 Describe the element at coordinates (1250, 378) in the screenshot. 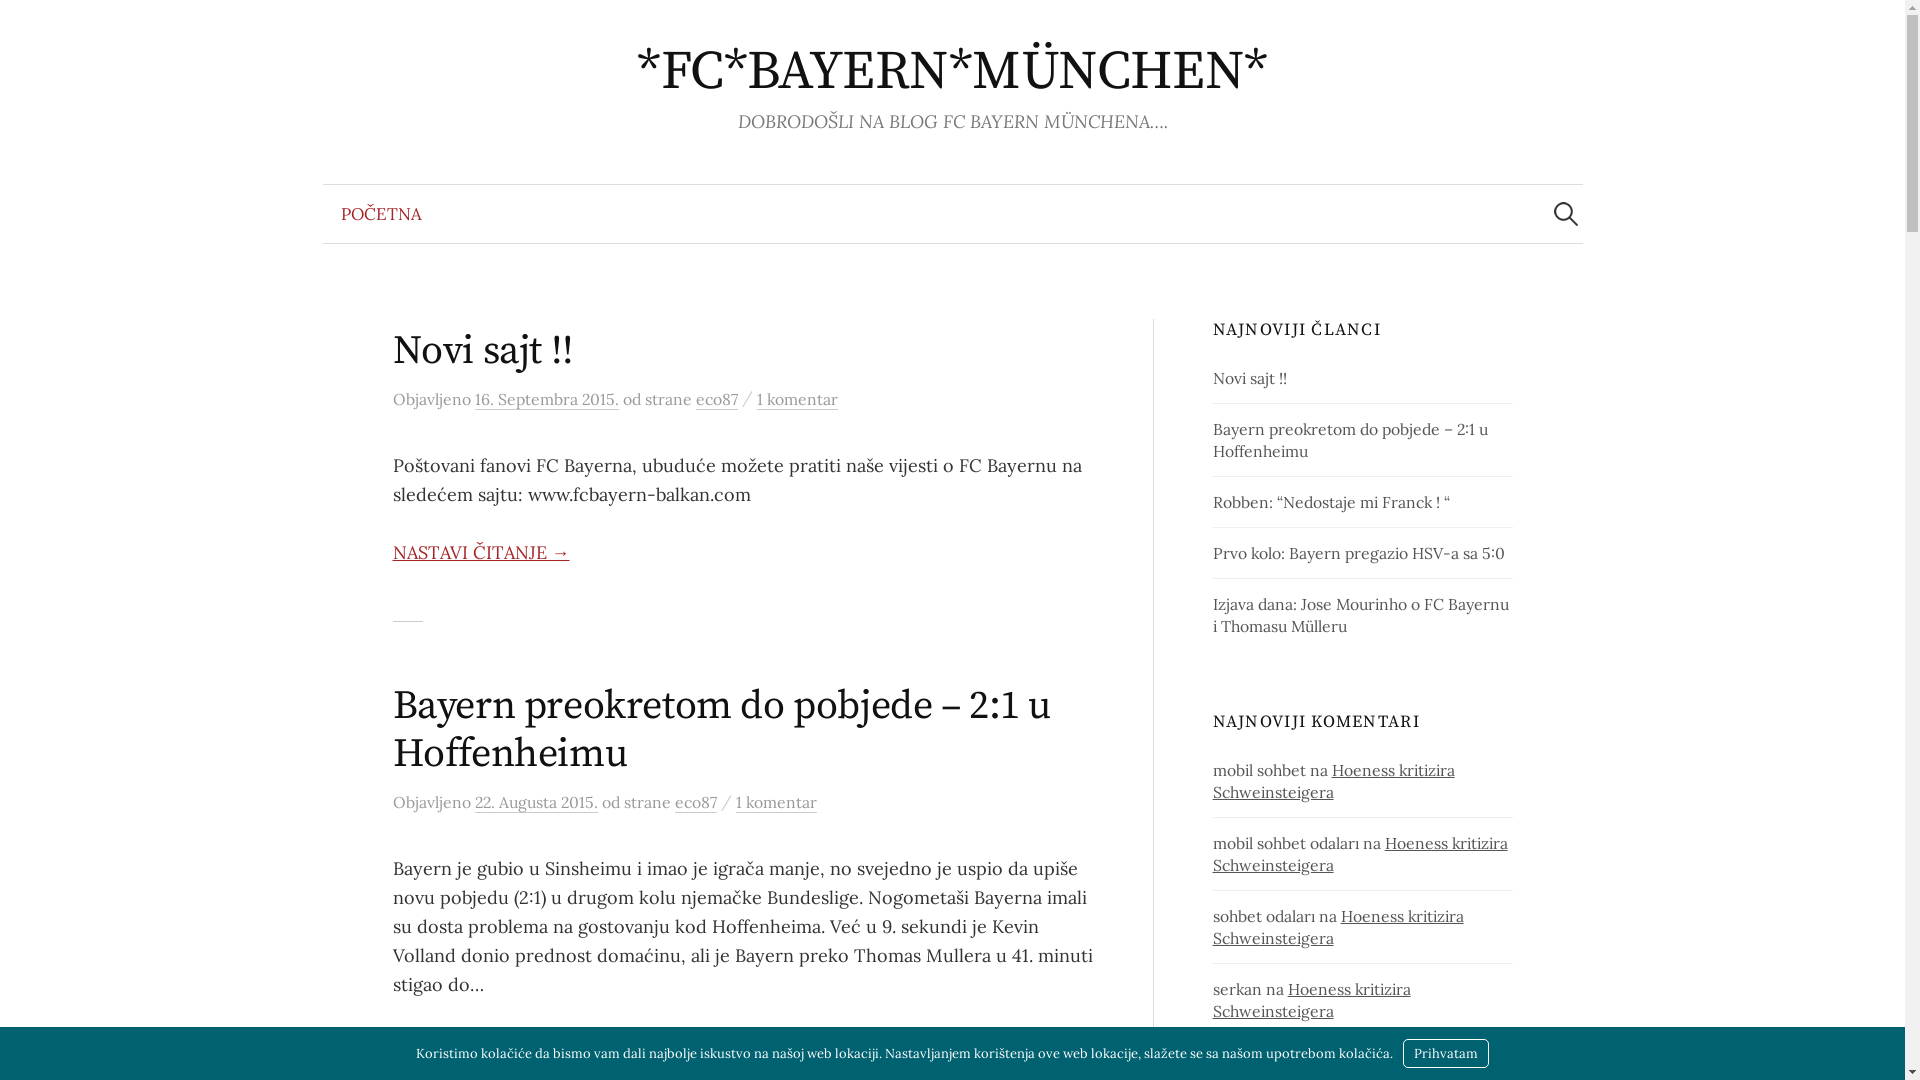

I see `Novi sajt !!` at that location.